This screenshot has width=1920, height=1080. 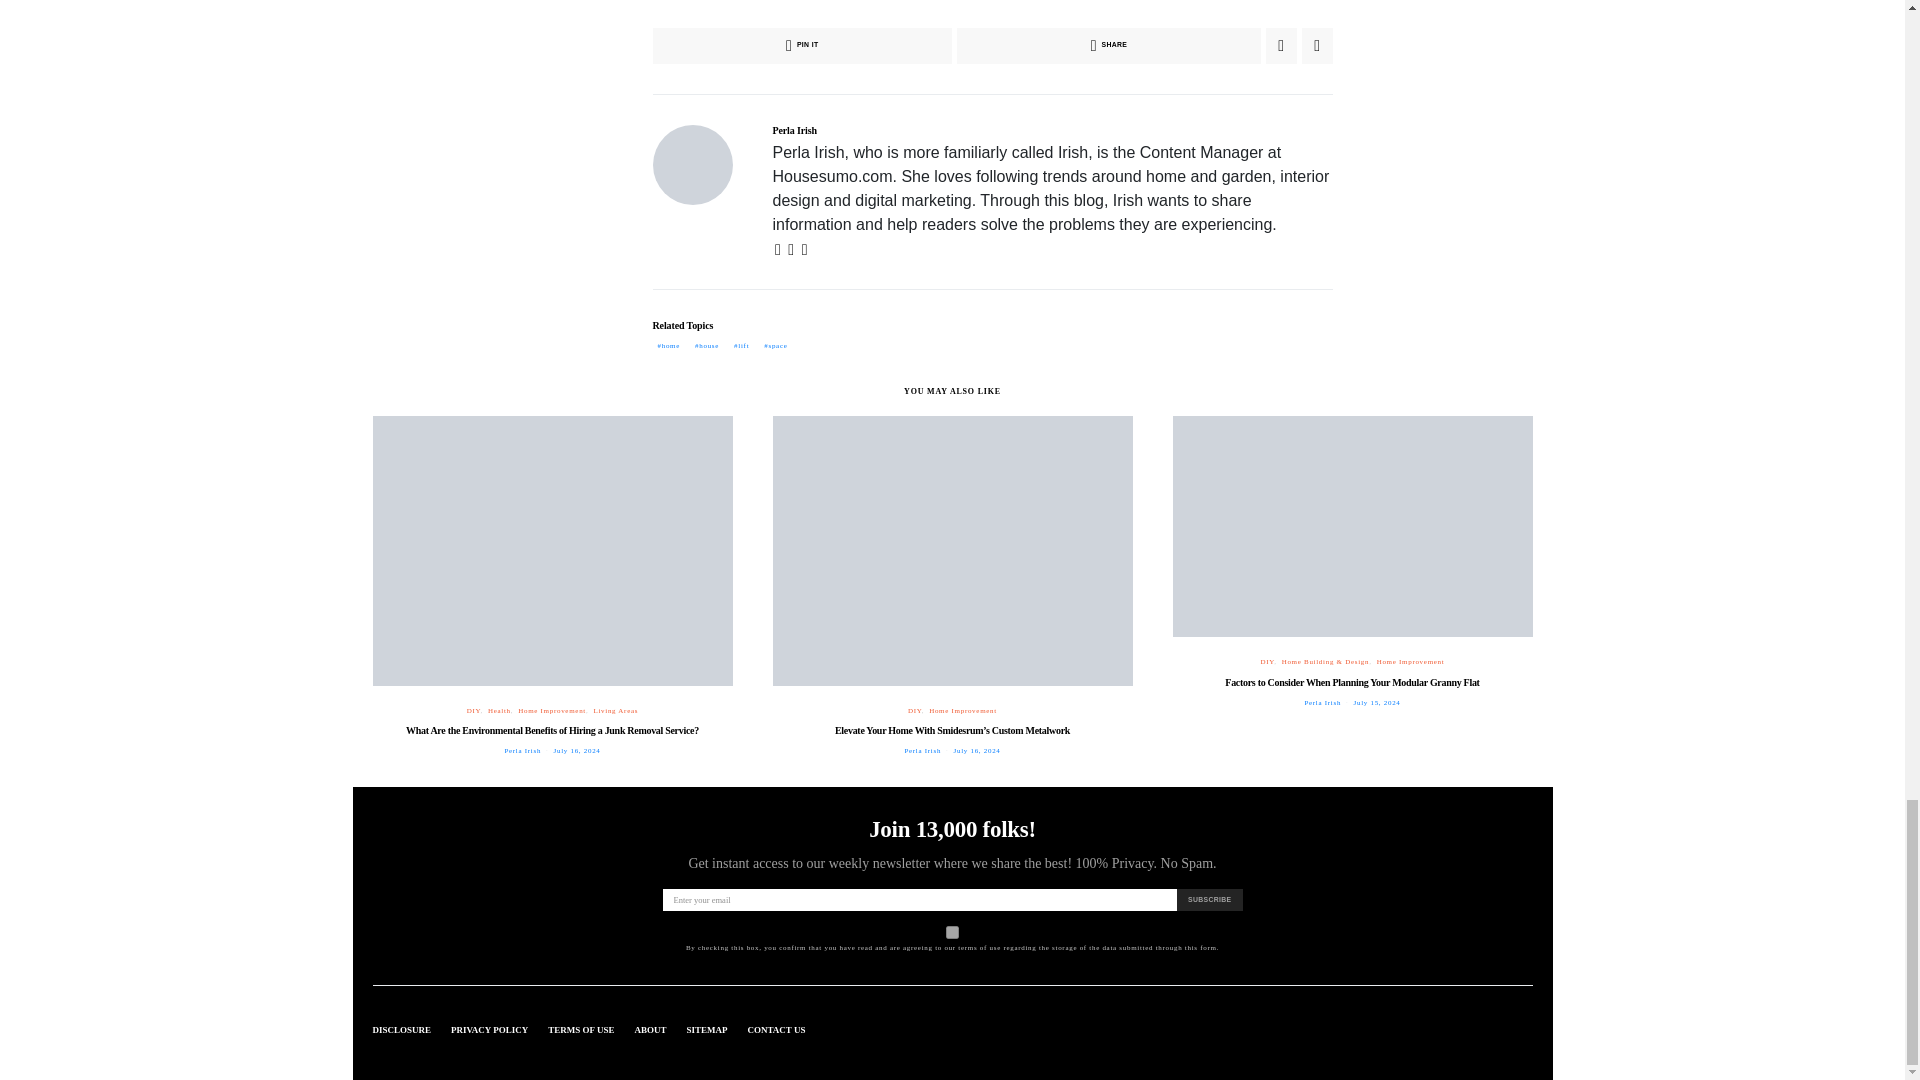 What do you see at coordinates (922, 750) in the screenshot?
I see `View all posts by Perla Irish` at bounding box center [922, 750].